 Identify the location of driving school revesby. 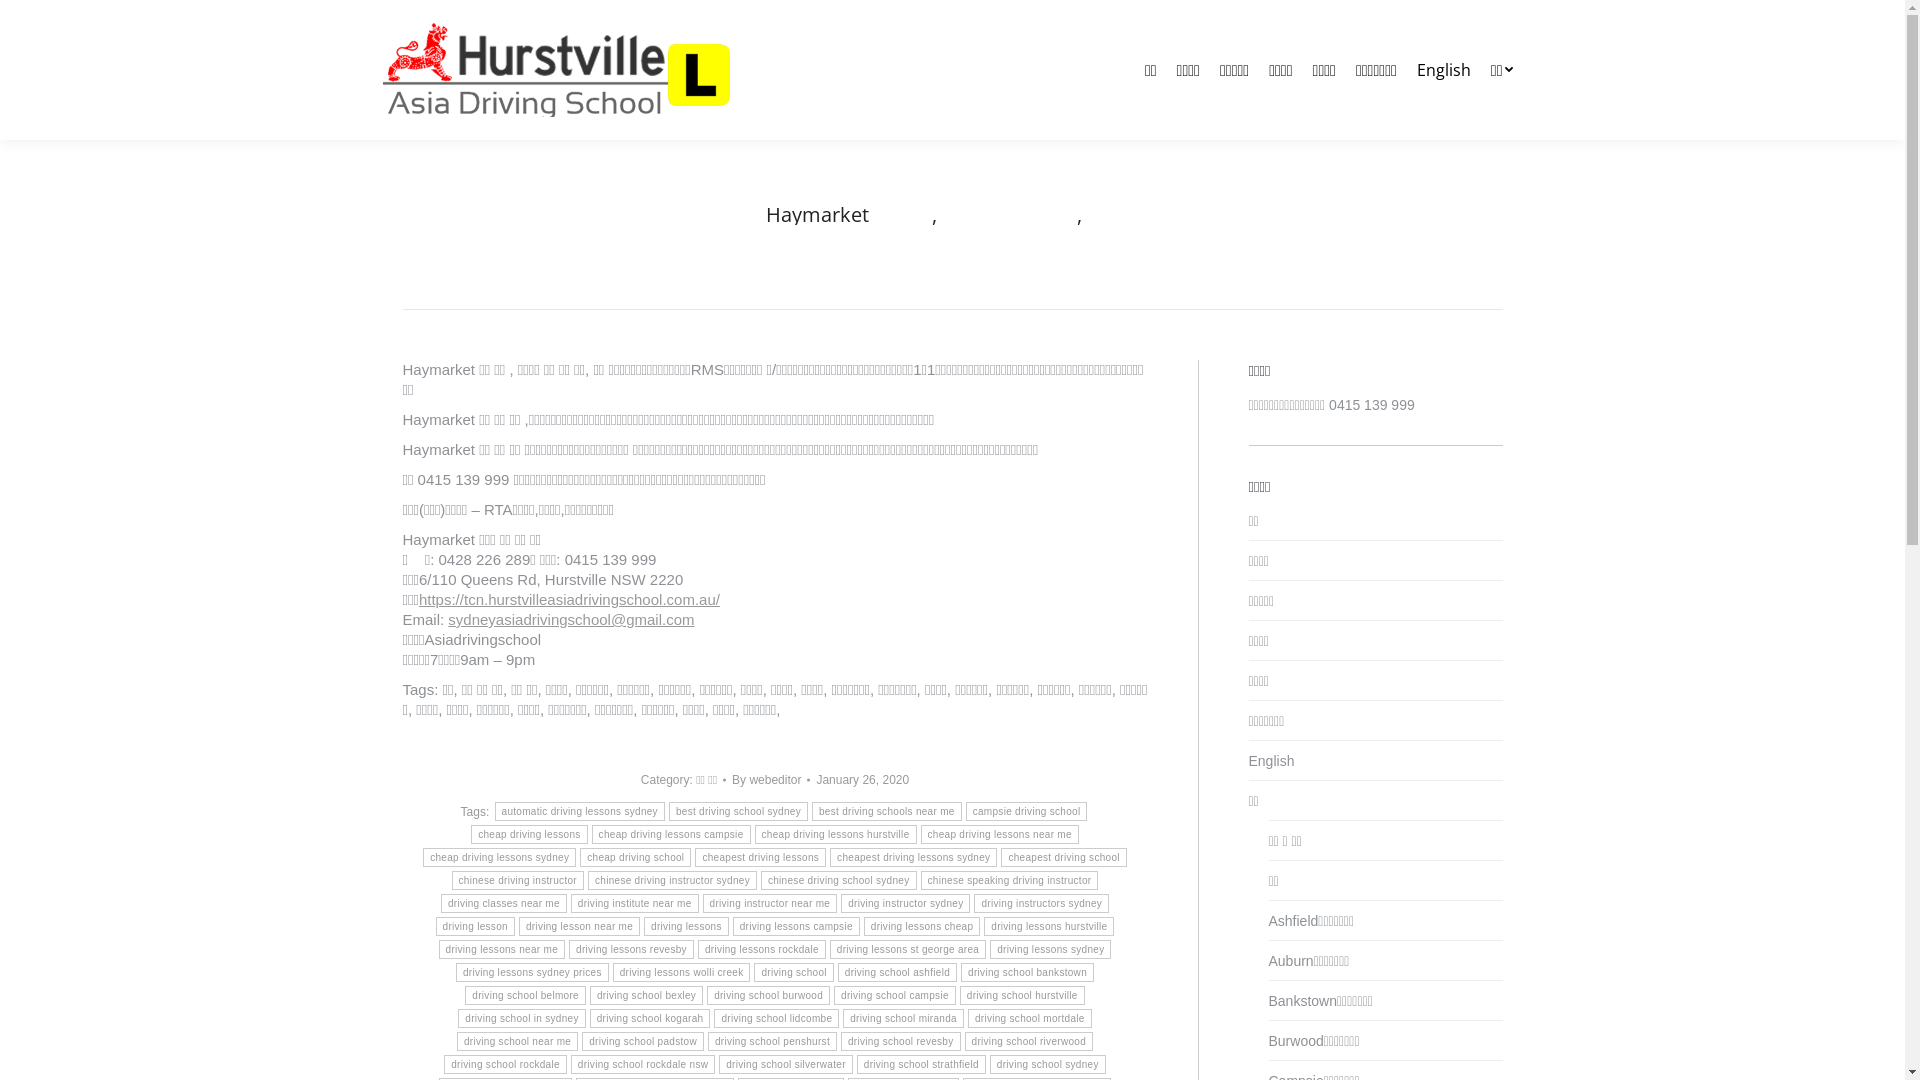
(901, 1042).